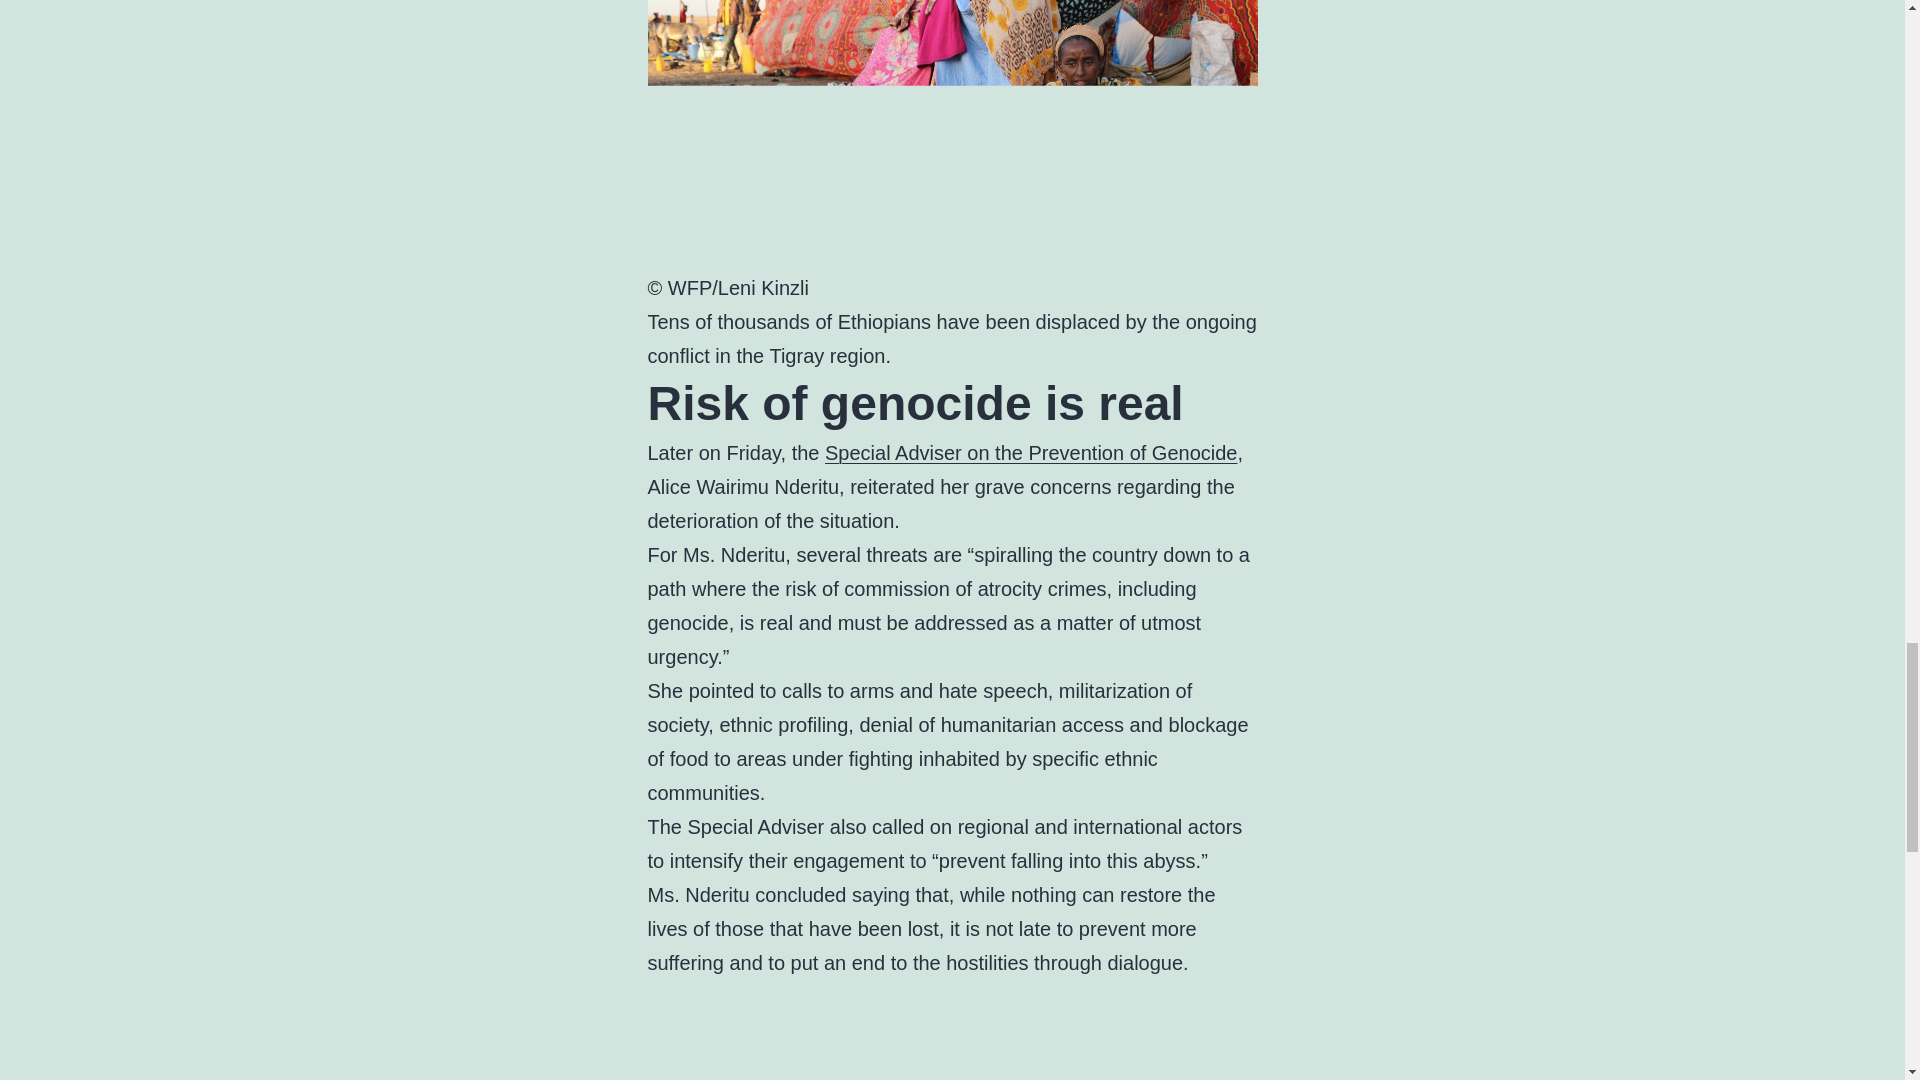 This screenshot has width=1920, height=1080. Describe the element at coordinates (1030, 452) in the screenshot. I see `Special Adviser on the Prevention of Genocide` at that location.